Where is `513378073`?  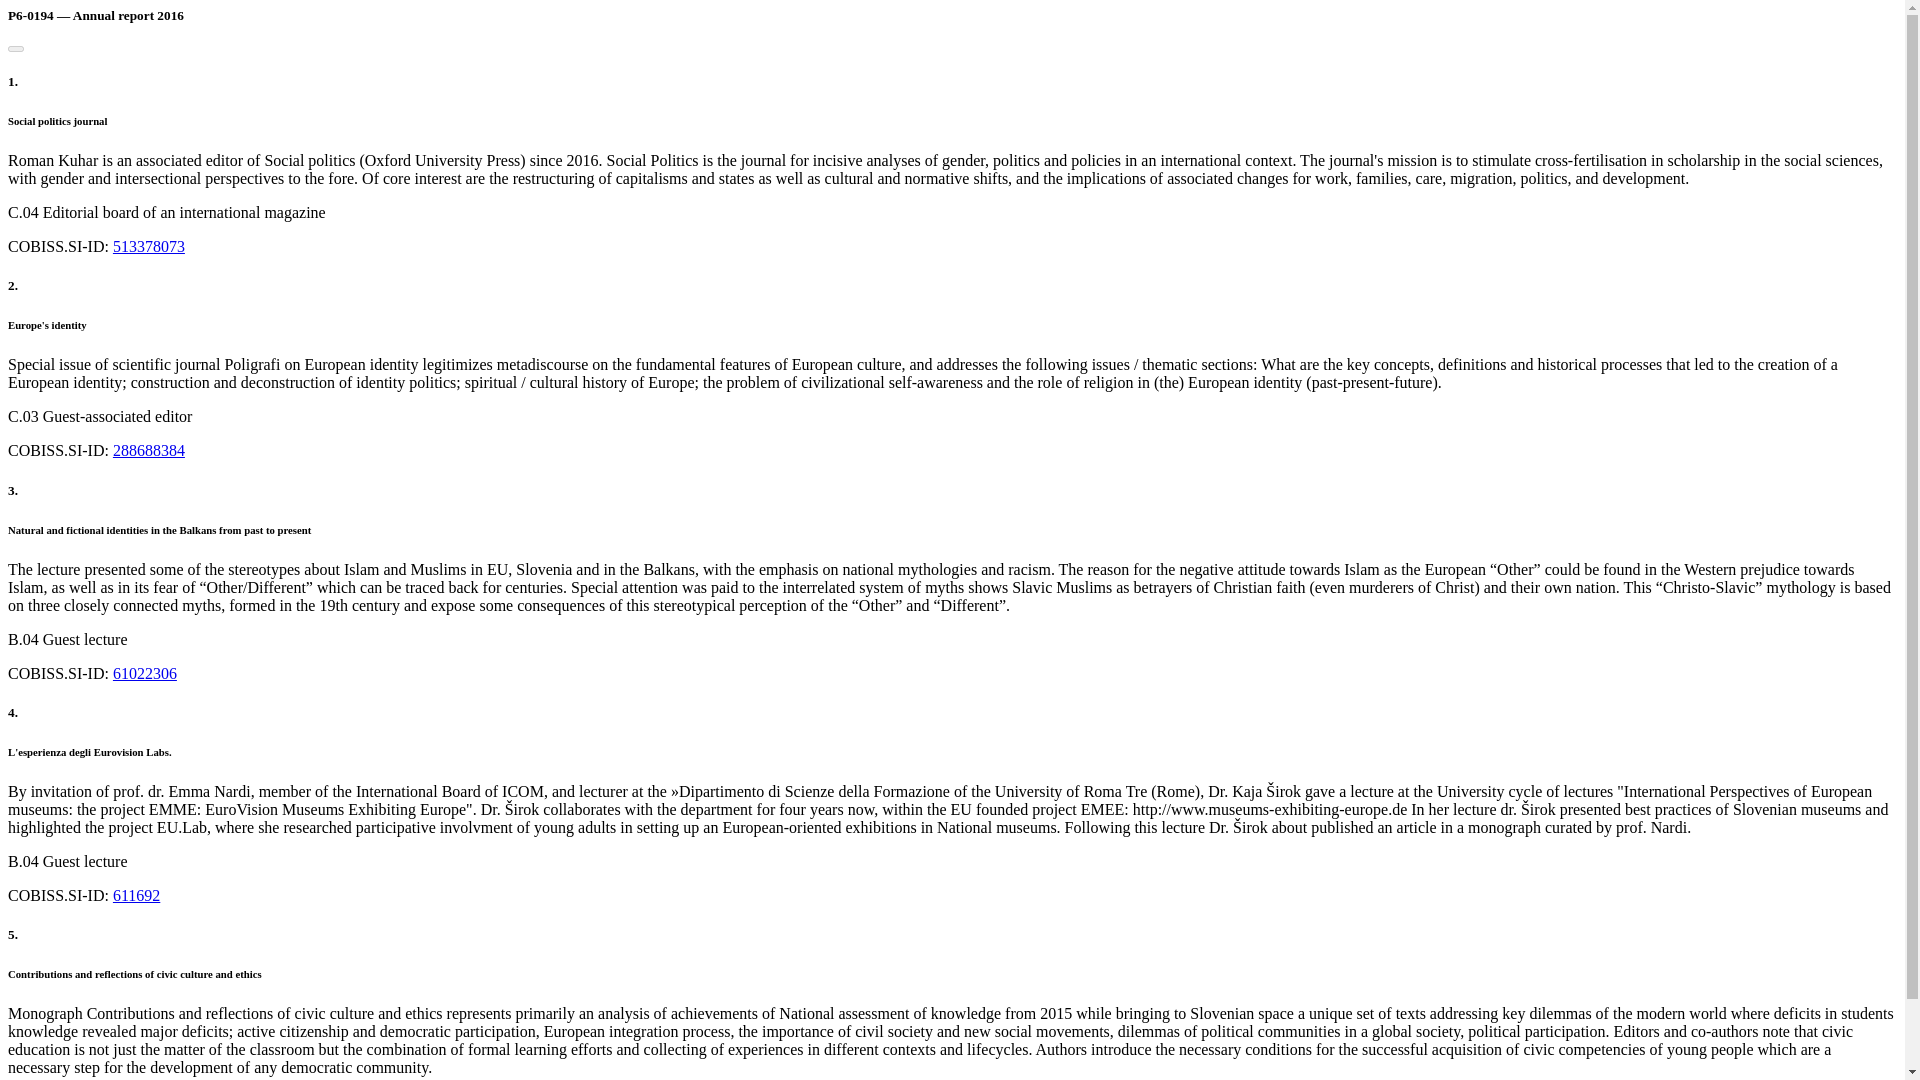 513378073 is located at coordinates (148, 246).